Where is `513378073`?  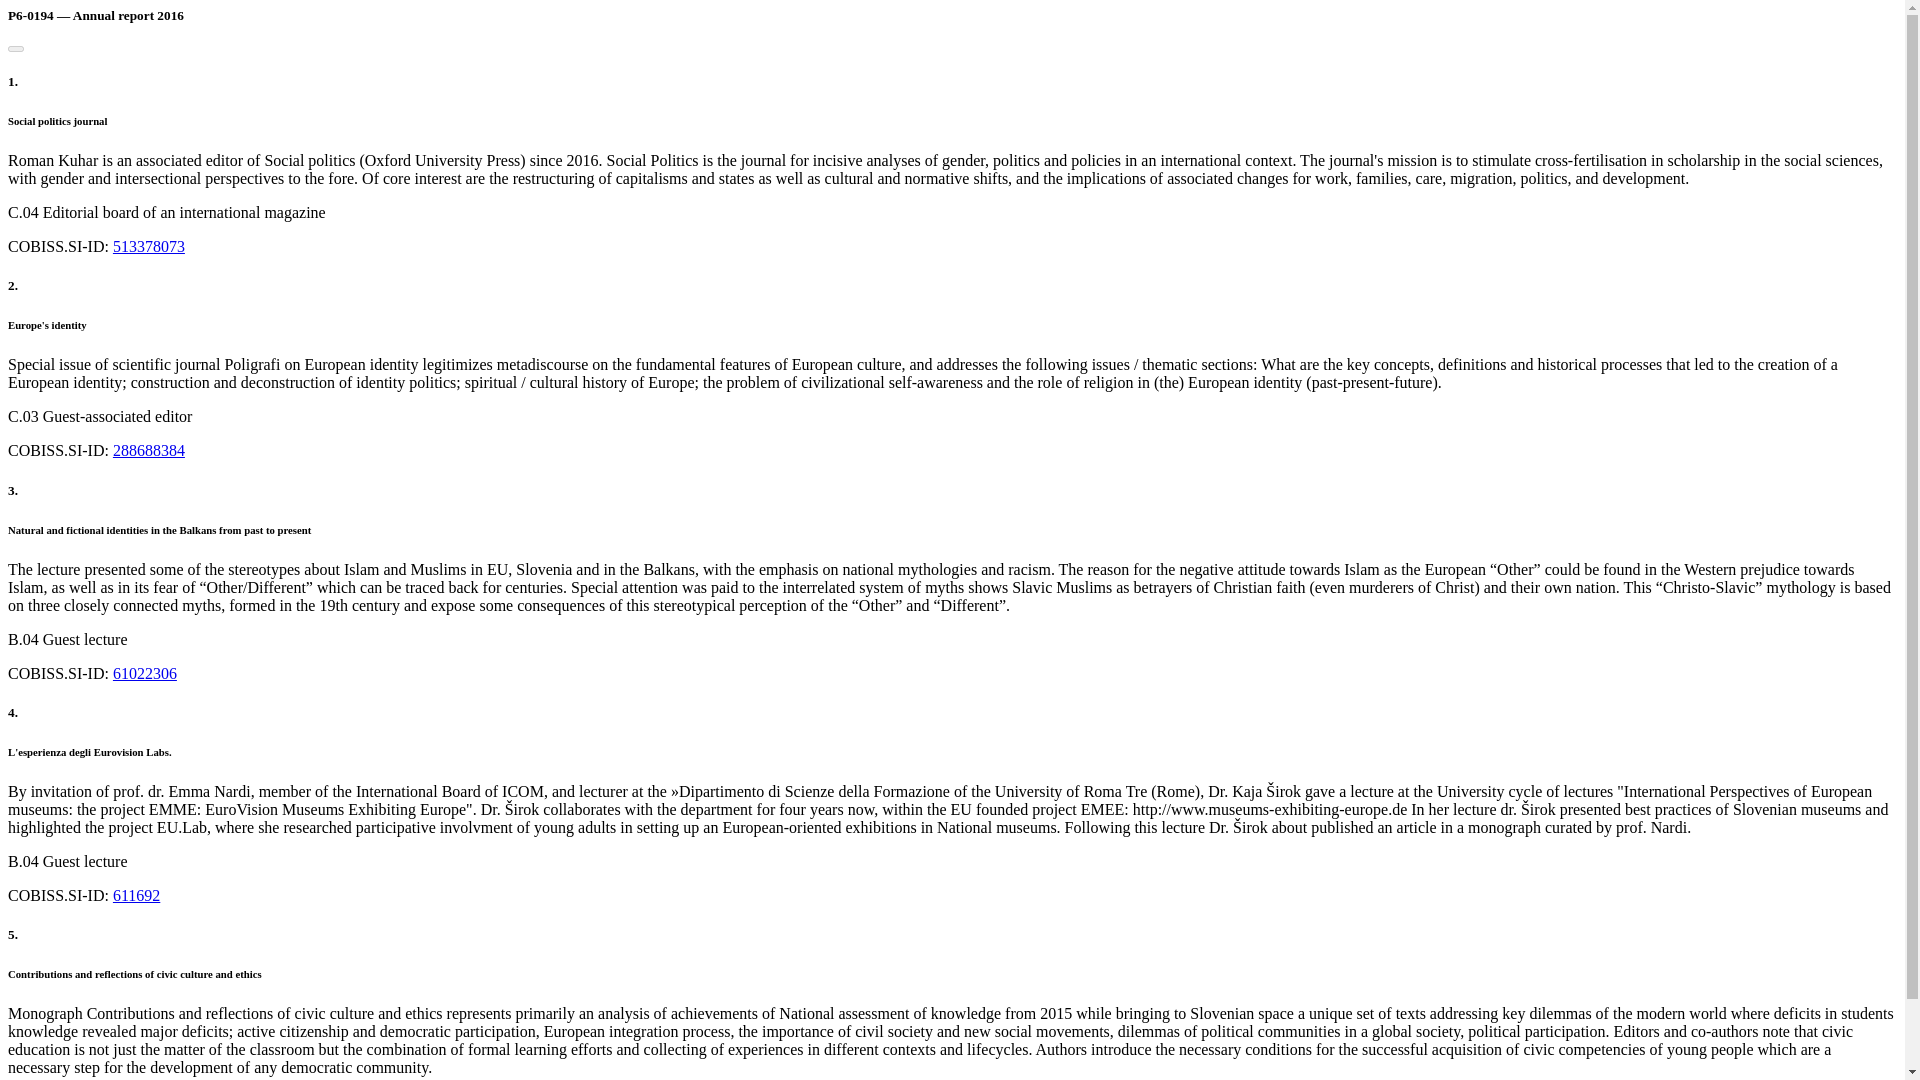 513378073 is located at coordinates (148, 246).